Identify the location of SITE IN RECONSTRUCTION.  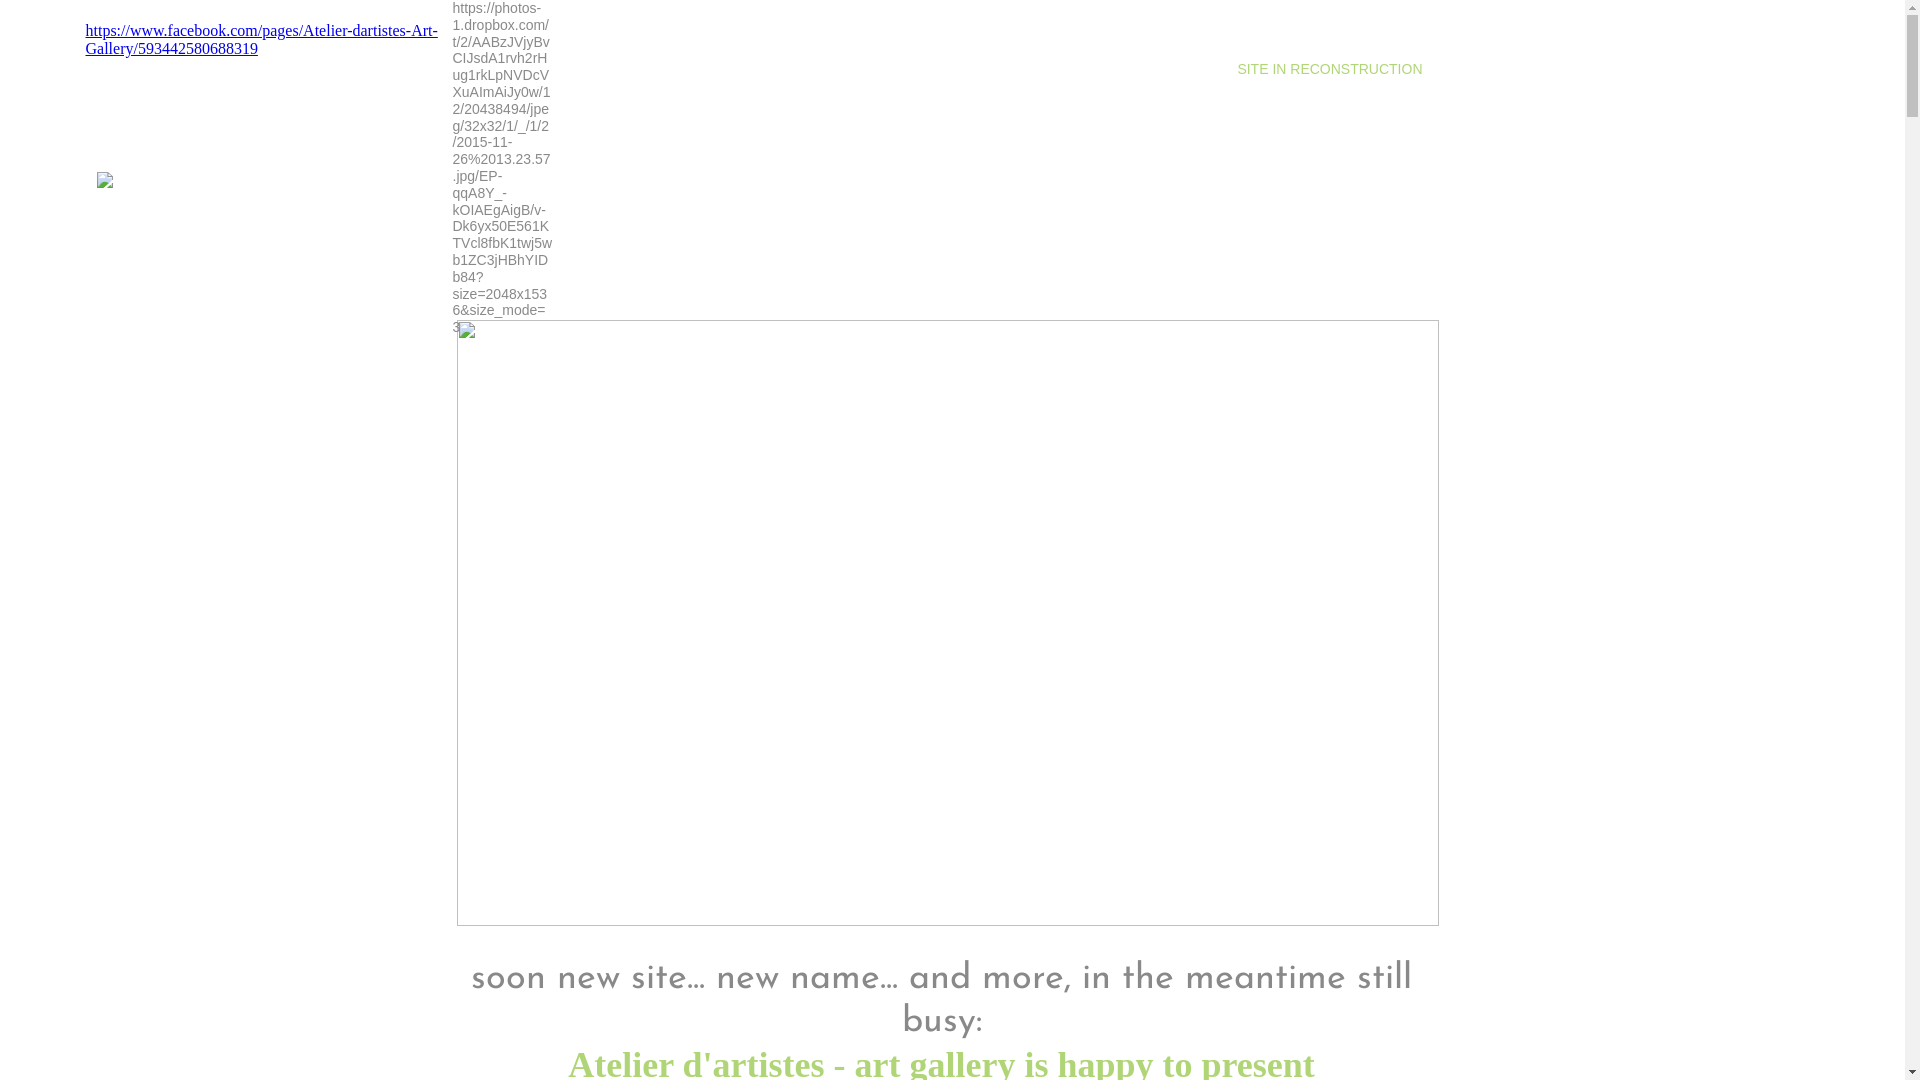
(1330, 69).